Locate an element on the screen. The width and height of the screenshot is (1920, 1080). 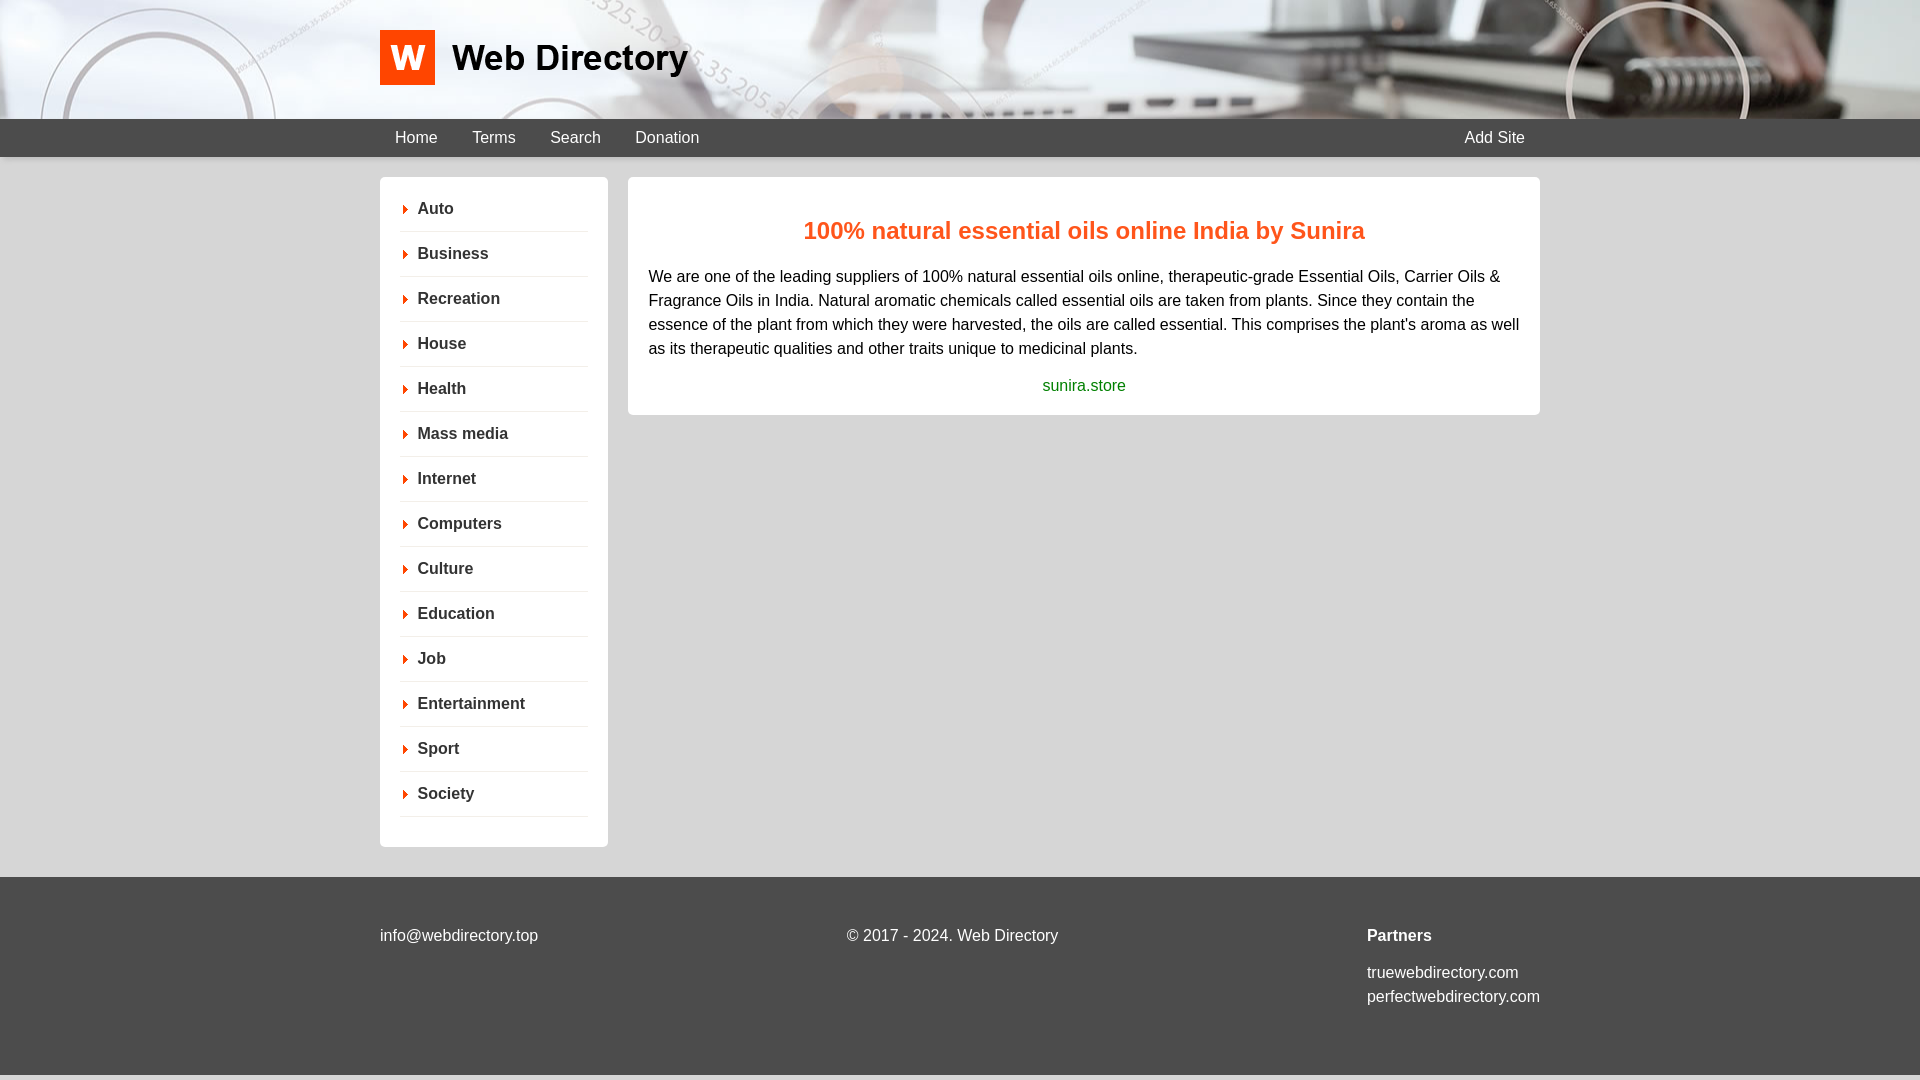
Donation is located at coordinates (667, 137).